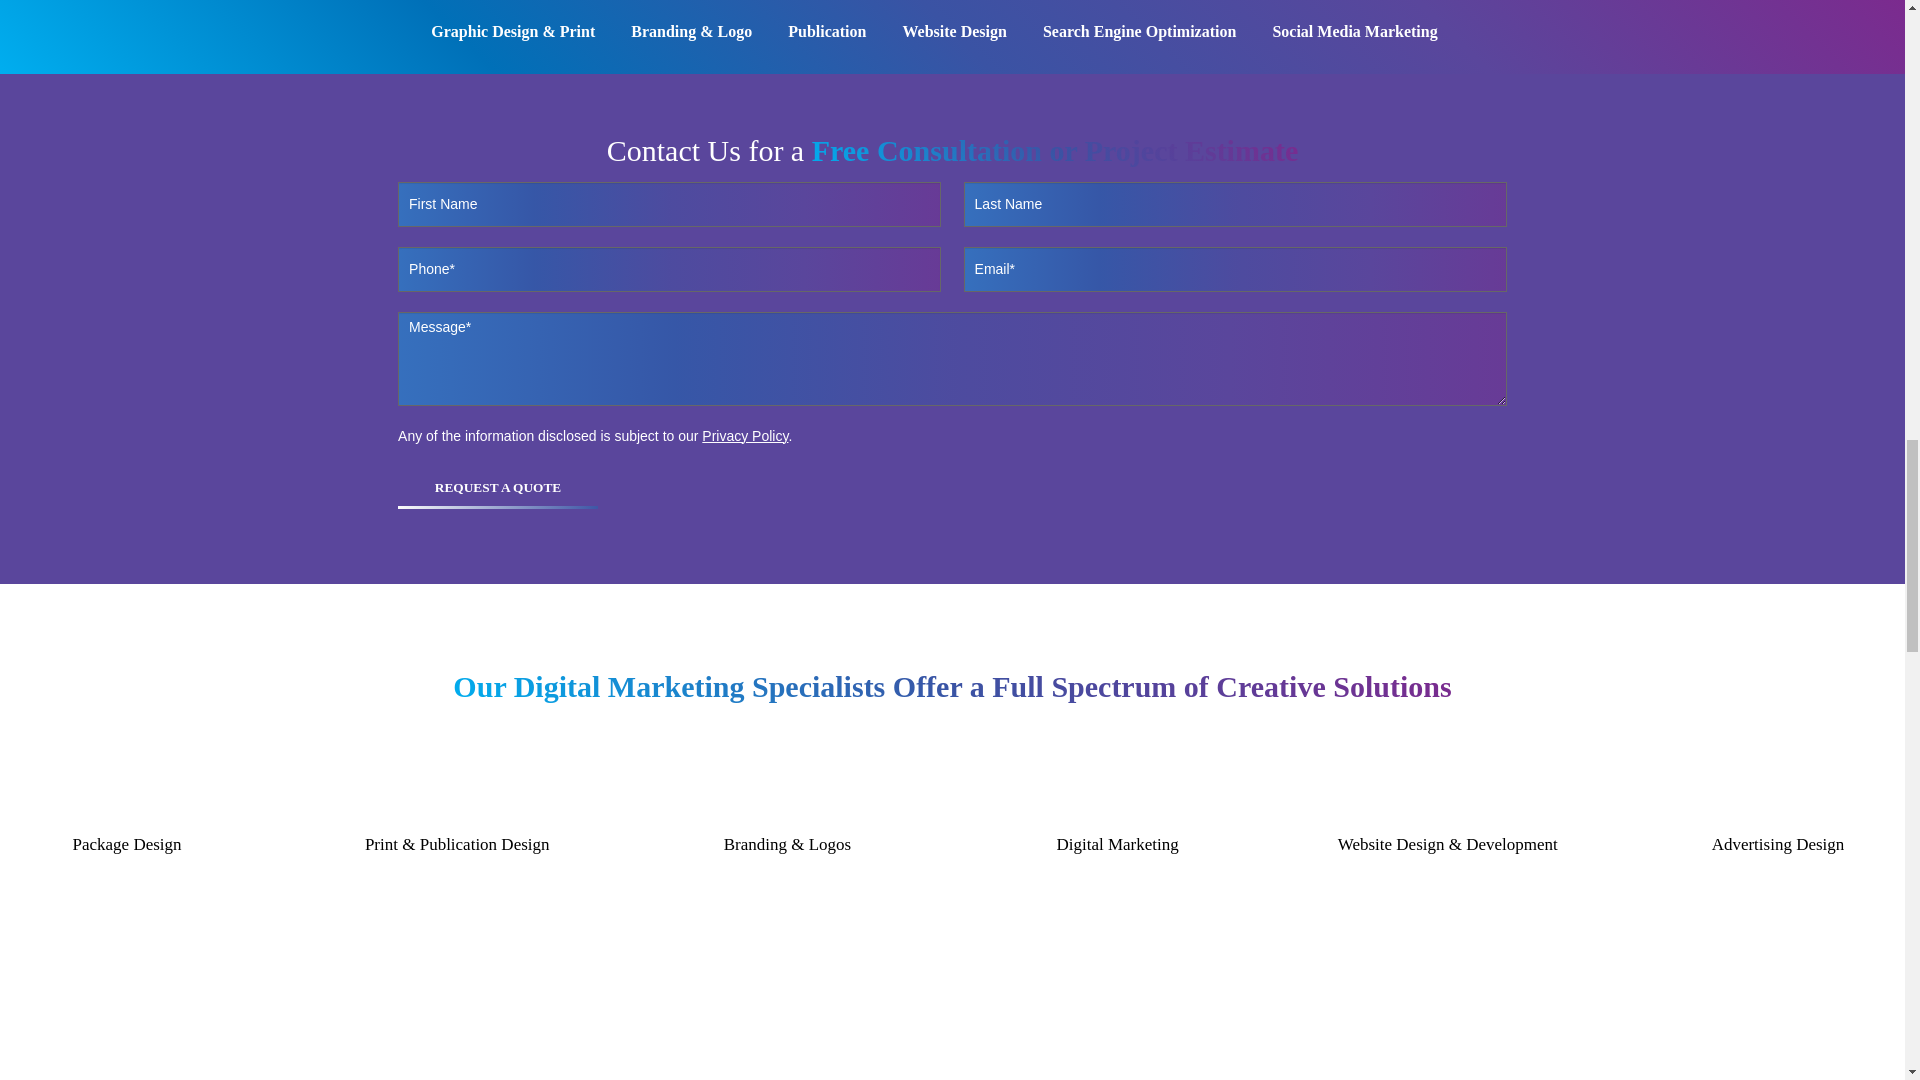 This screenshot has height=1080, width=1920. What do you see at coordinates (786, 784) in the screenshot?
I see `logo-branding-icon` at bounding box center [786, 784].